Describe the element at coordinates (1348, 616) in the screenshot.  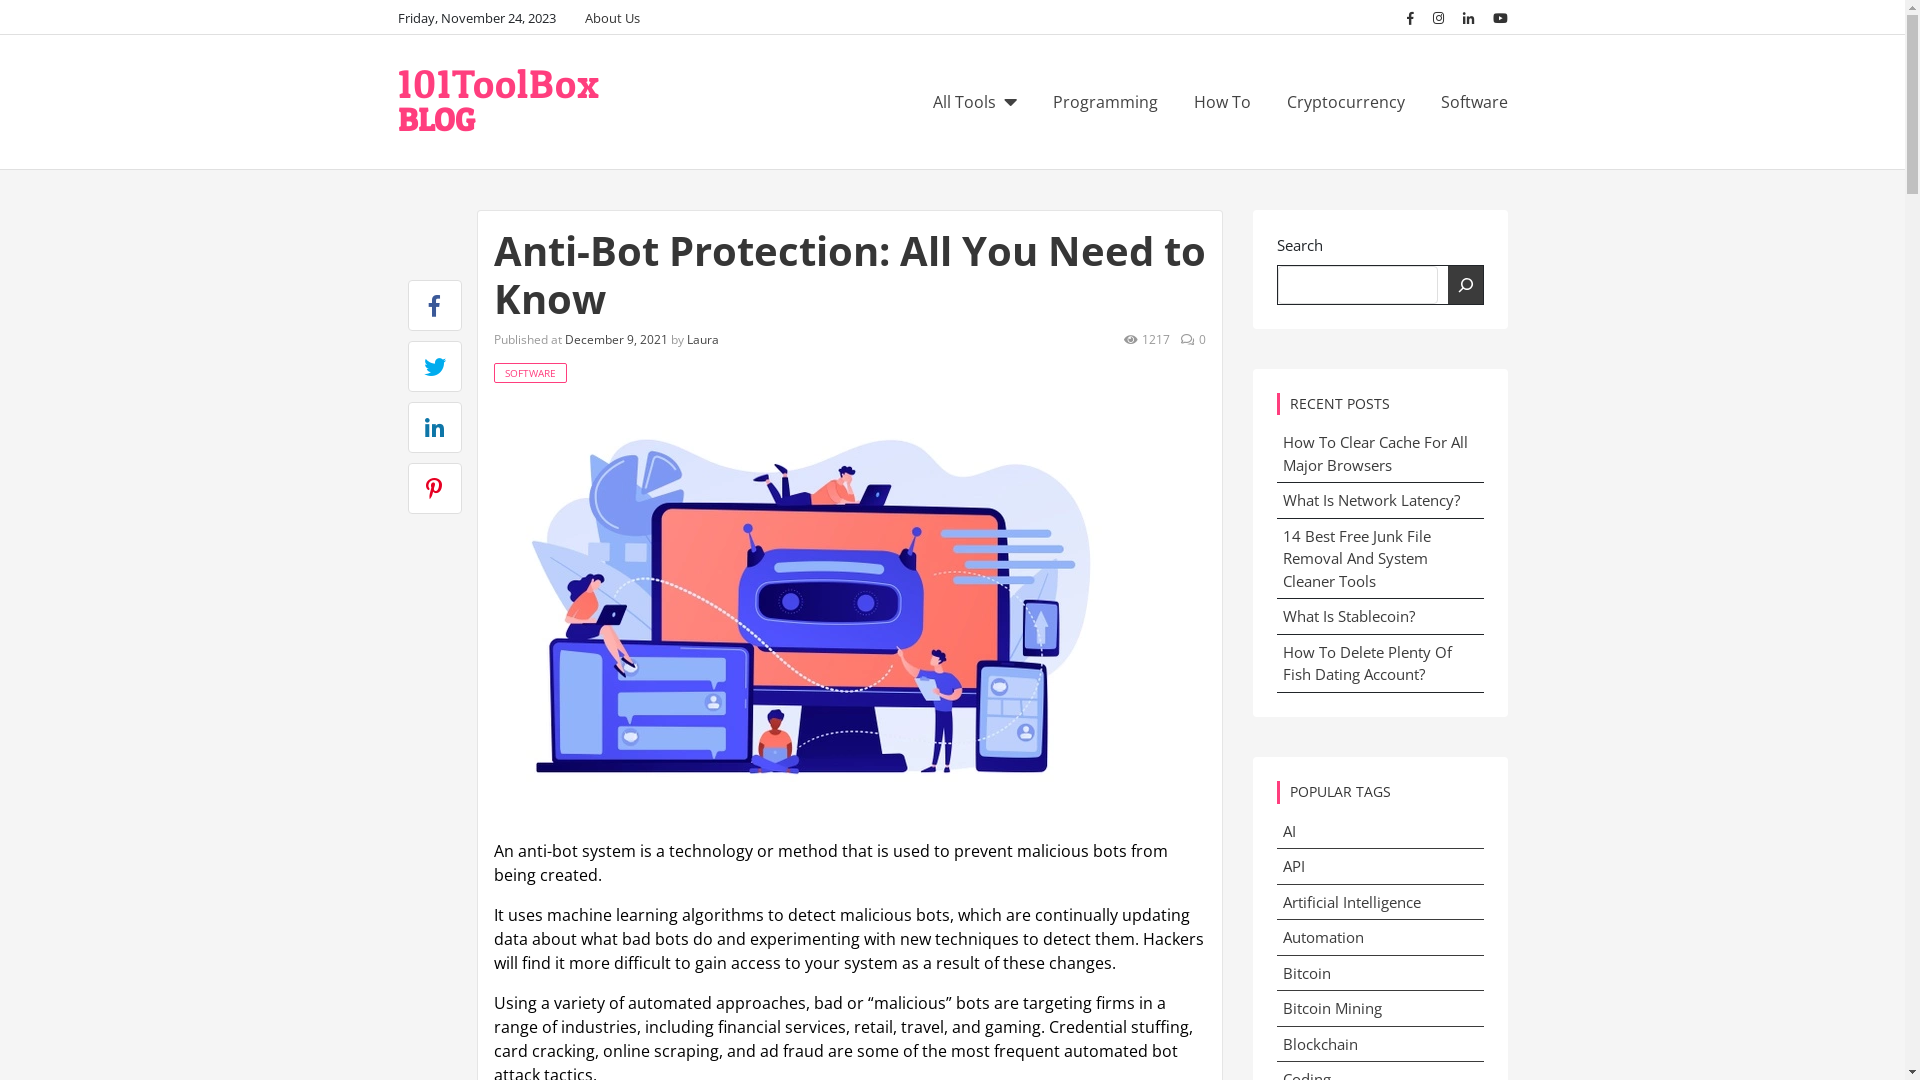
I see `What Is Stablecoin?` at that location.